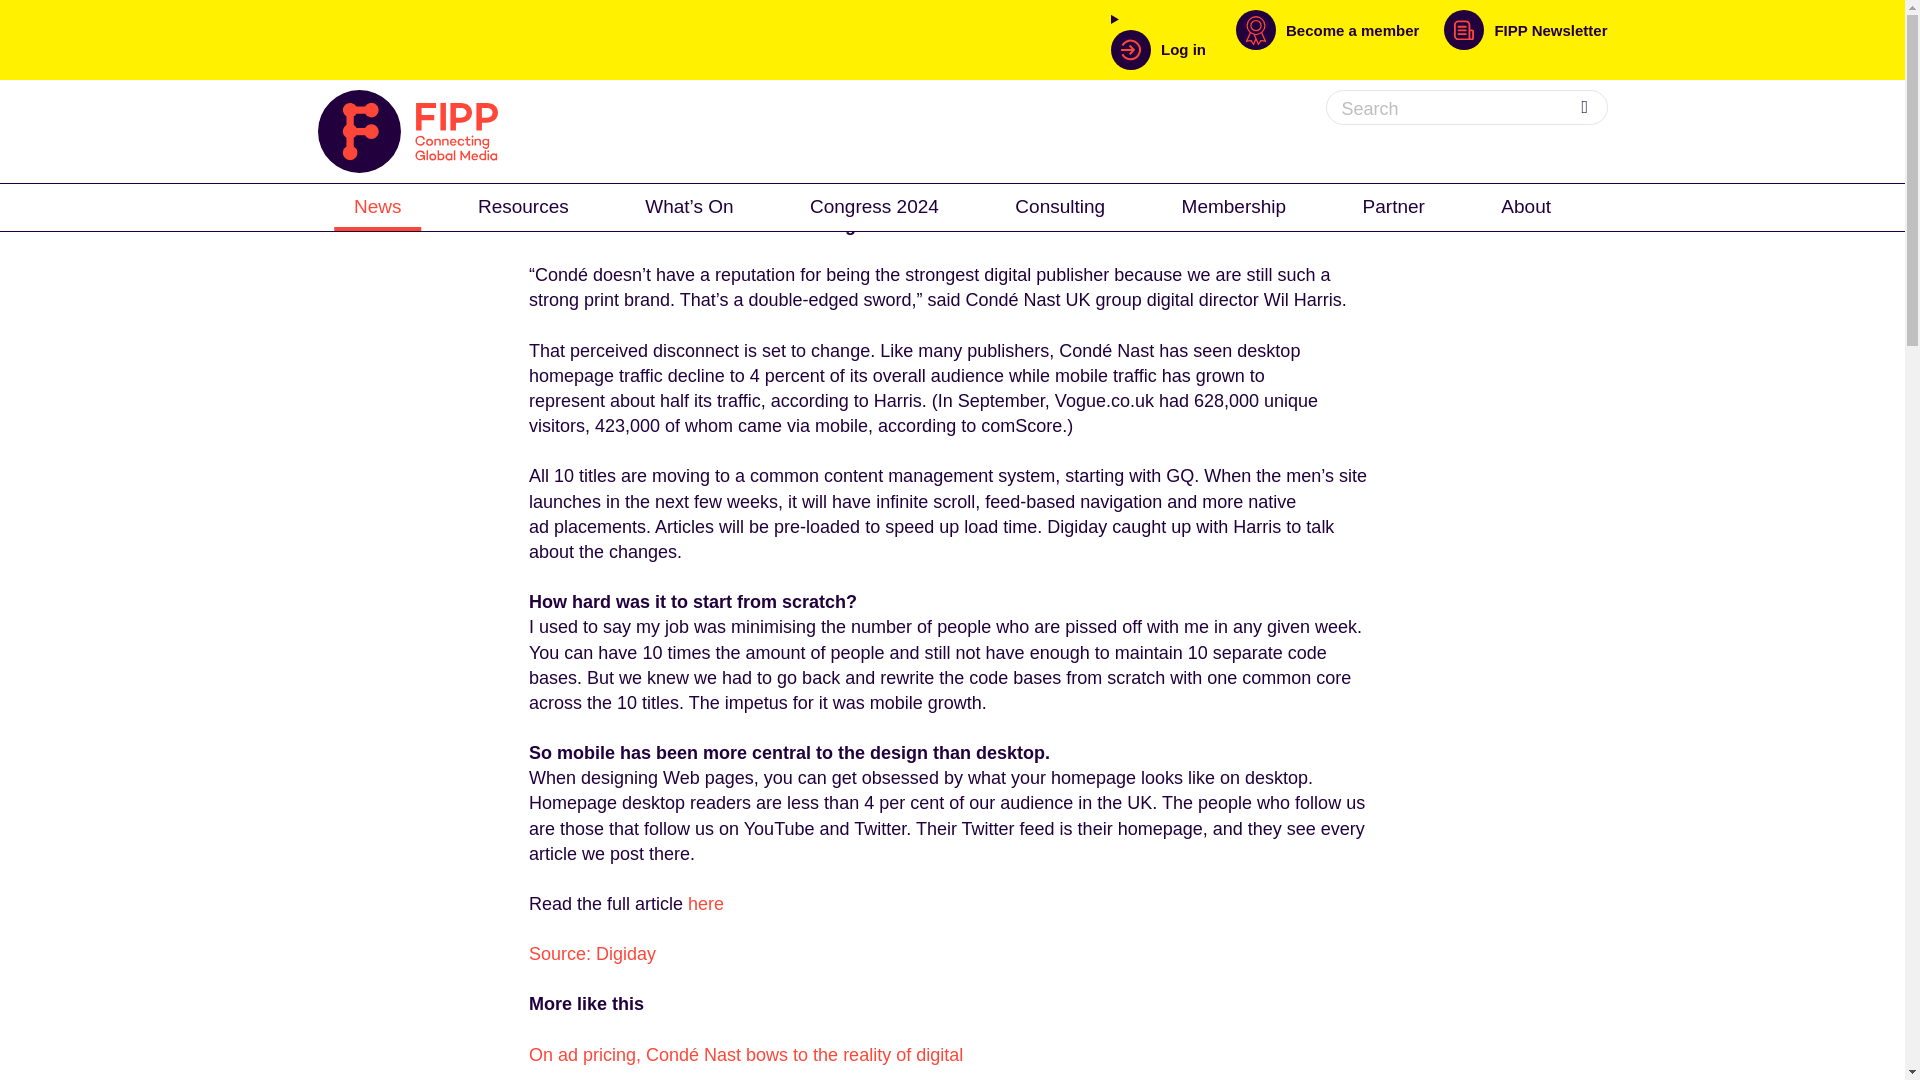 Image resolution: width=1920 pixels, height=1080 pixels. What do you see at coordinates (1525, 205) in the screenshot?
I see `About` at bounding box center [1525, 205].